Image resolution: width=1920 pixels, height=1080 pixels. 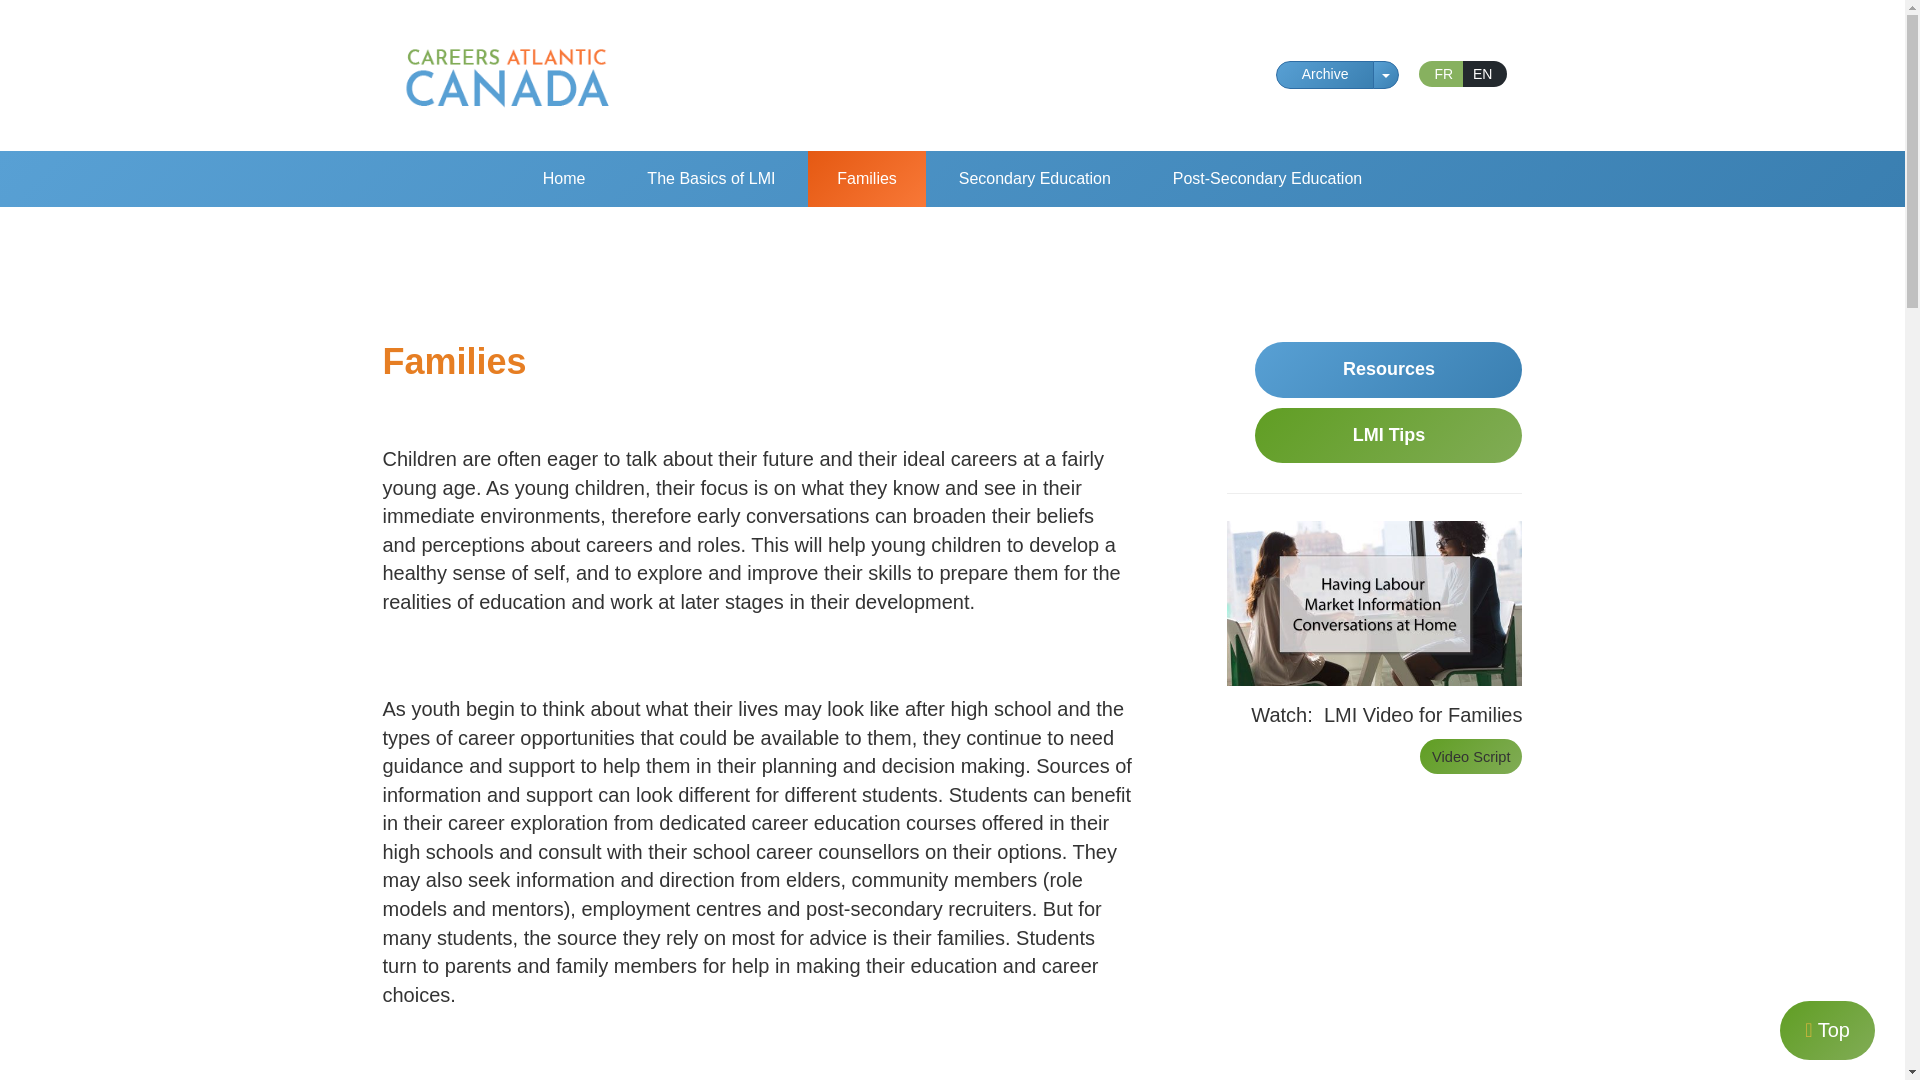 What do you see at coordinates (1034, 179) in the screenshot?
I see `Secondary Education` at bounding box center [1034, 179].